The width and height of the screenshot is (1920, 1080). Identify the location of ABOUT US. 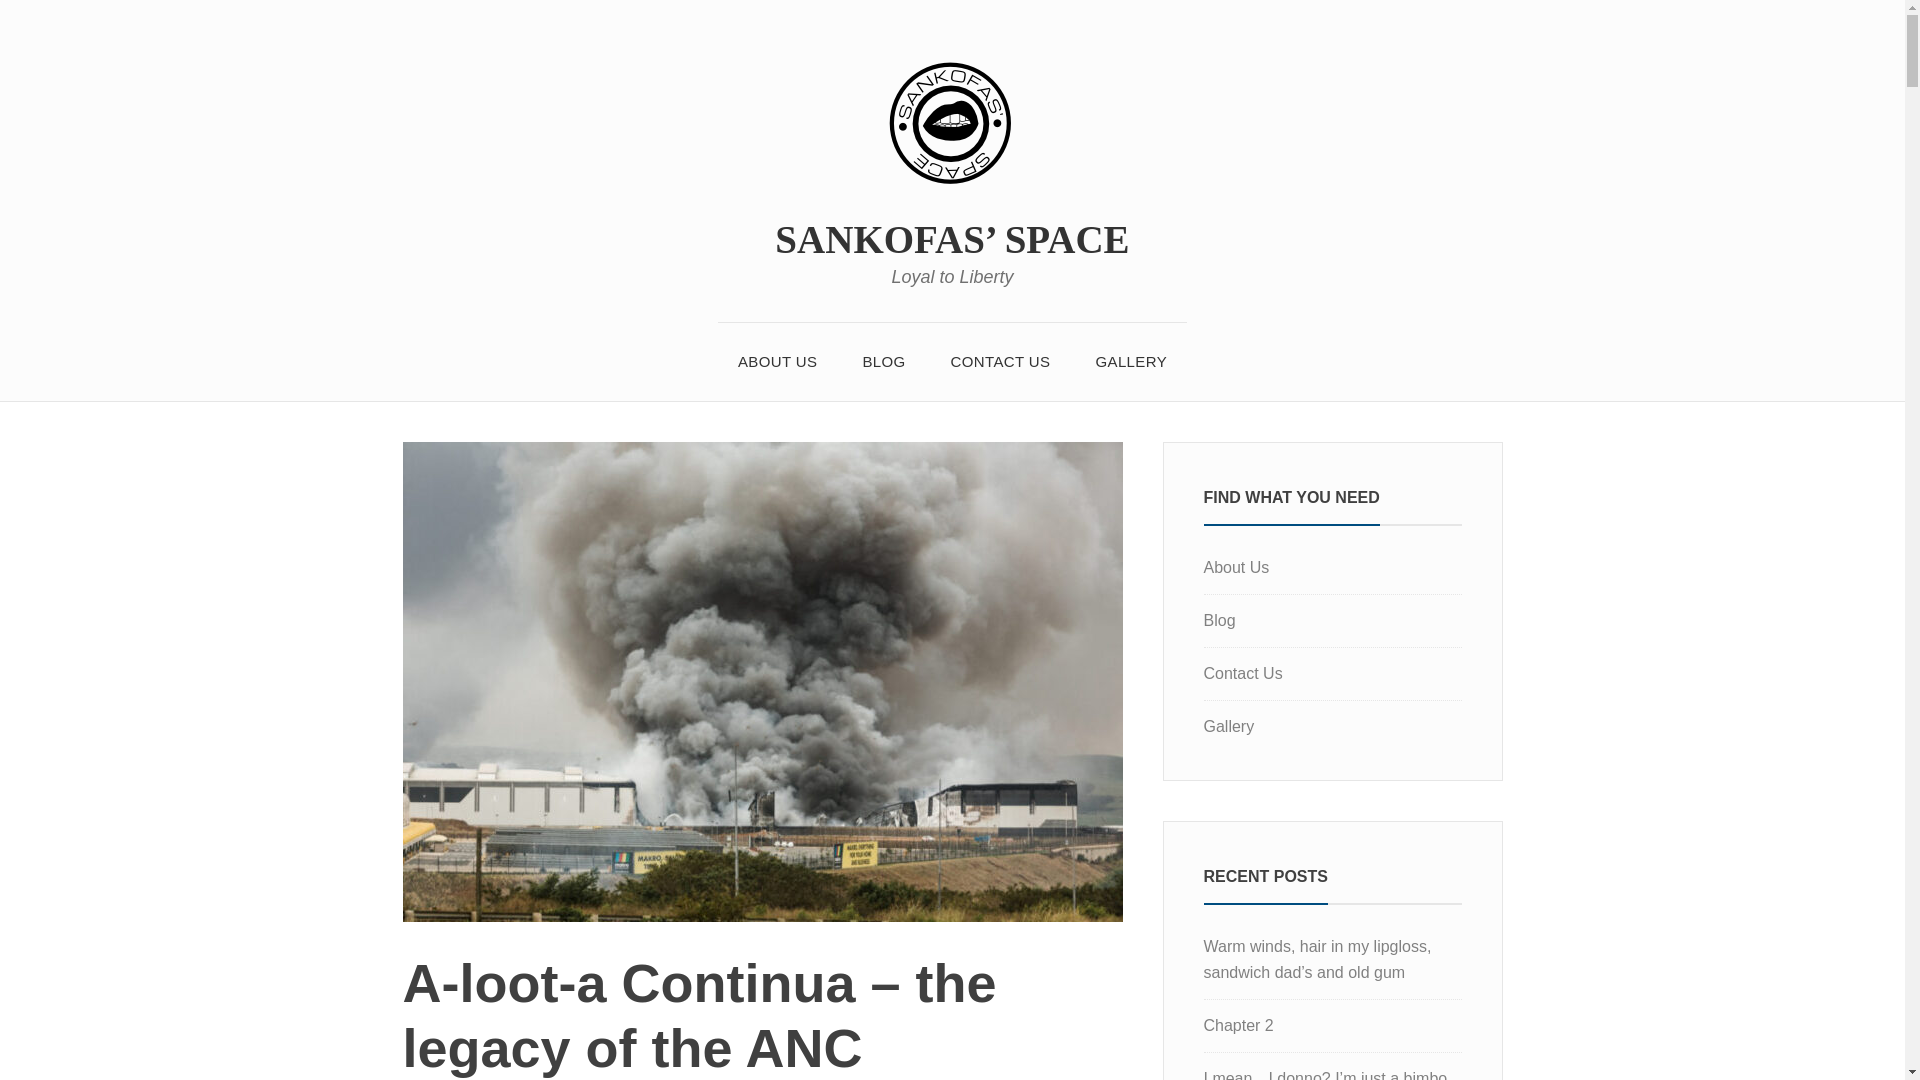
(778, 361).